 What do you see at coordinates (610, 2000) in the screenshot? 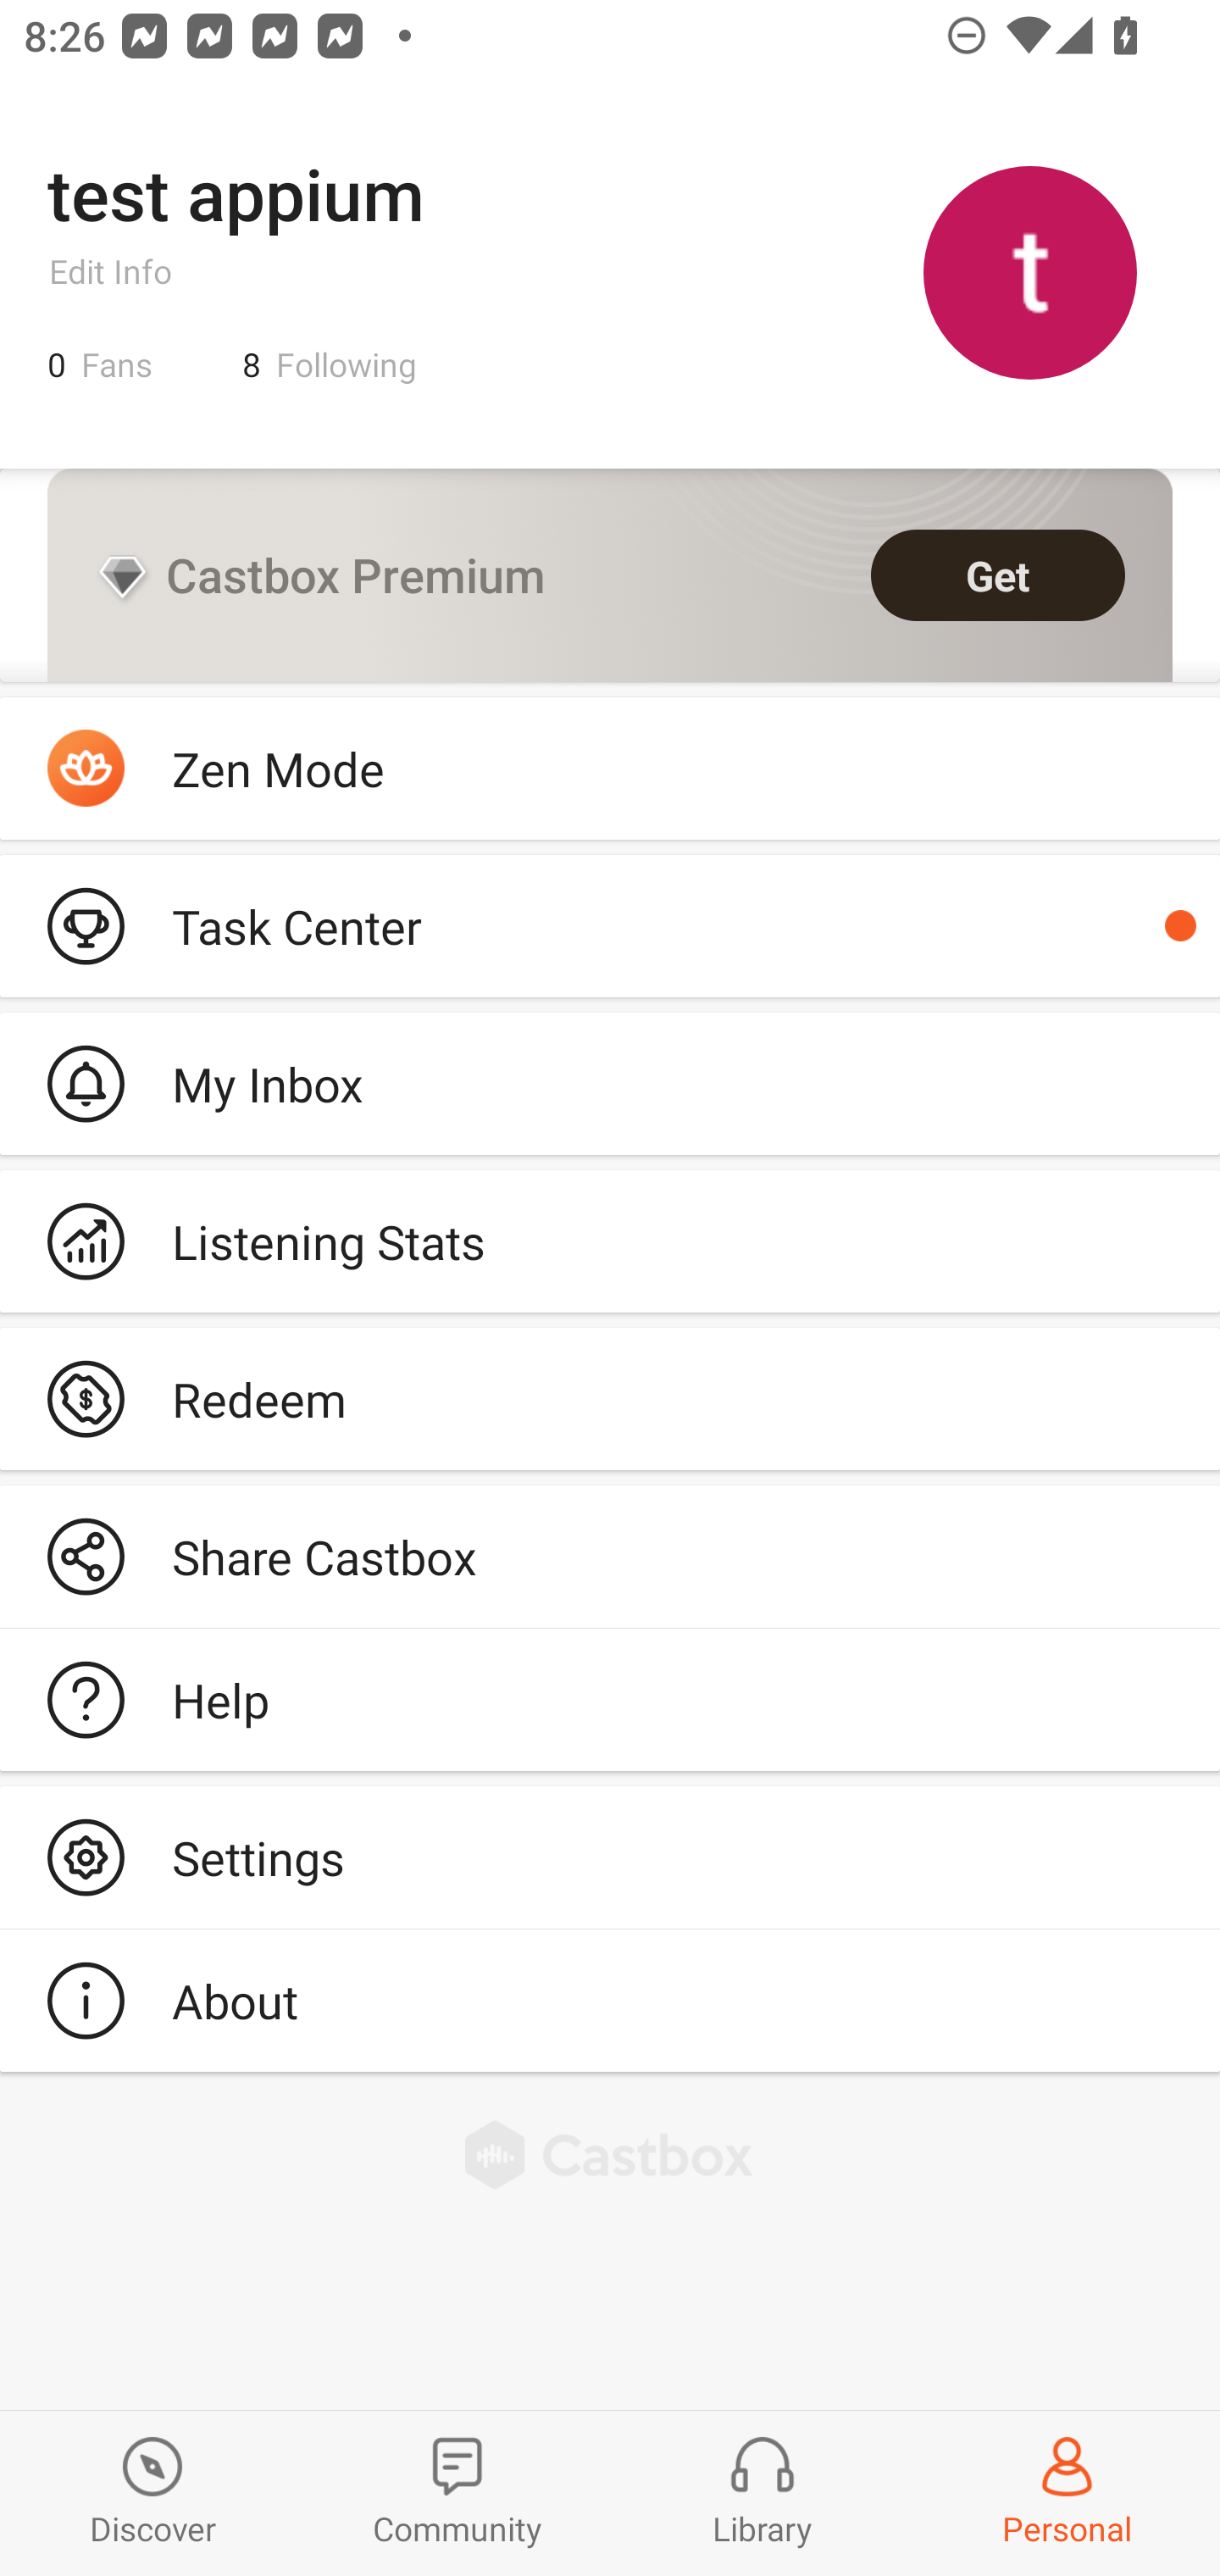
I see ` About` at bounding box center [610, 2000].